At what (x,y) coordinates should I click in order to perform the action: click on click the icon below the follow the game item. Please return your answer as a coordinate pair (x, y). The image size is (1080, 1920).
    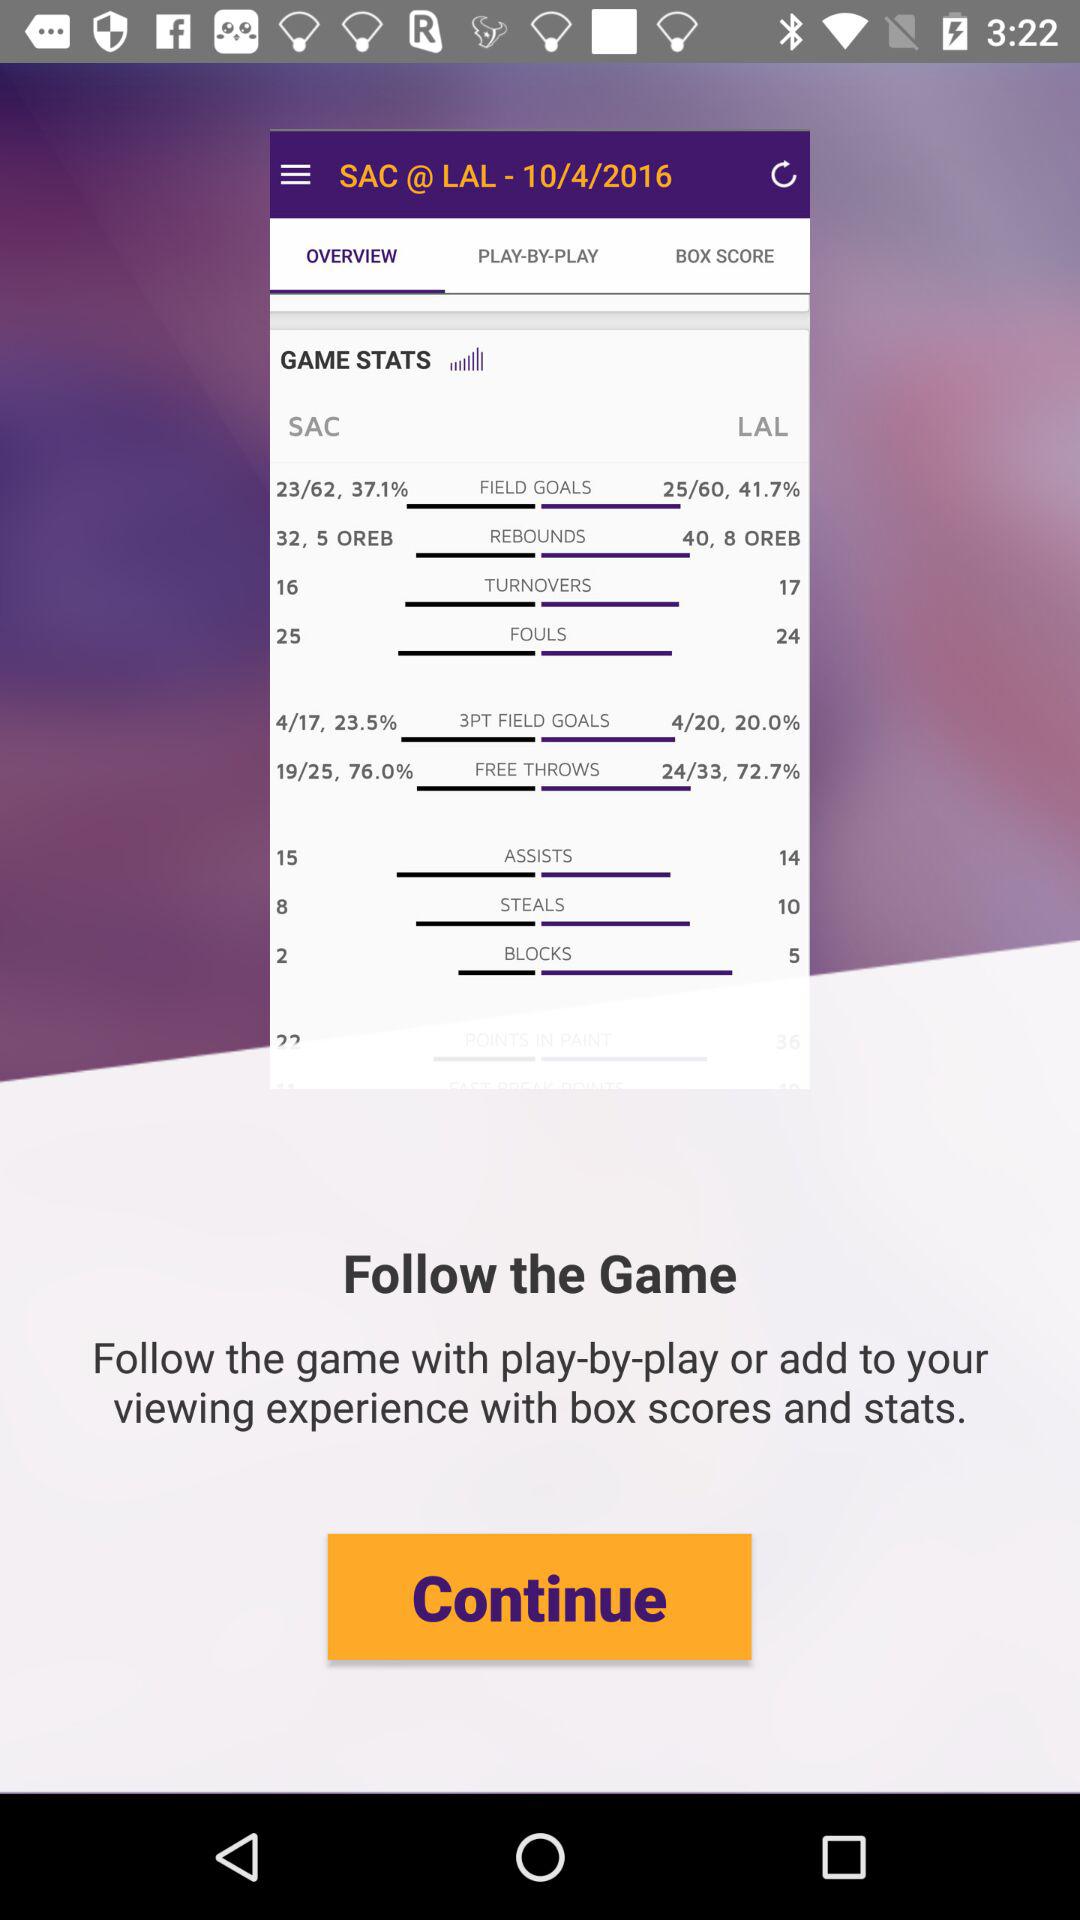
    Looking at the image, I should click on (539, 1596).